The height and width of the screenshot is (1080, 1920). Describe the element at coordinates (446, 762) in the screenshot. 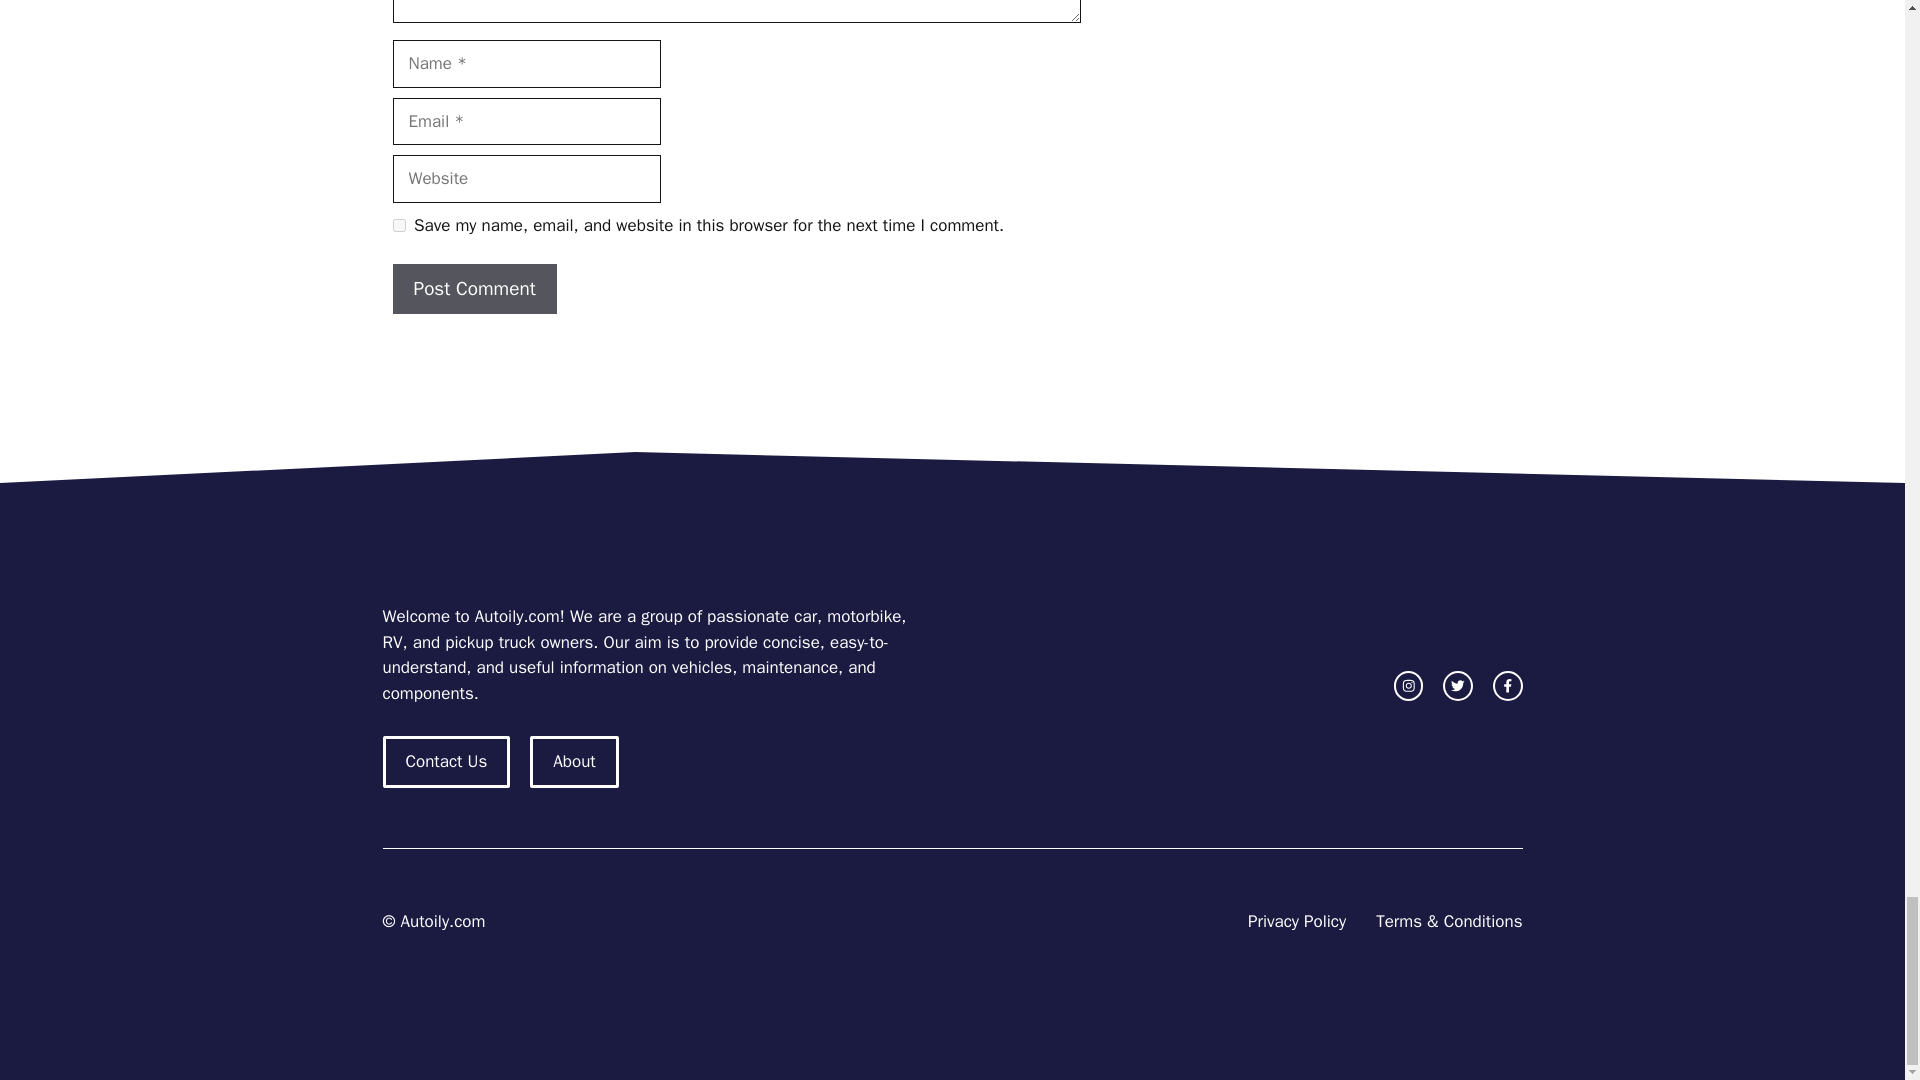

I see `Contact Us` at that location.